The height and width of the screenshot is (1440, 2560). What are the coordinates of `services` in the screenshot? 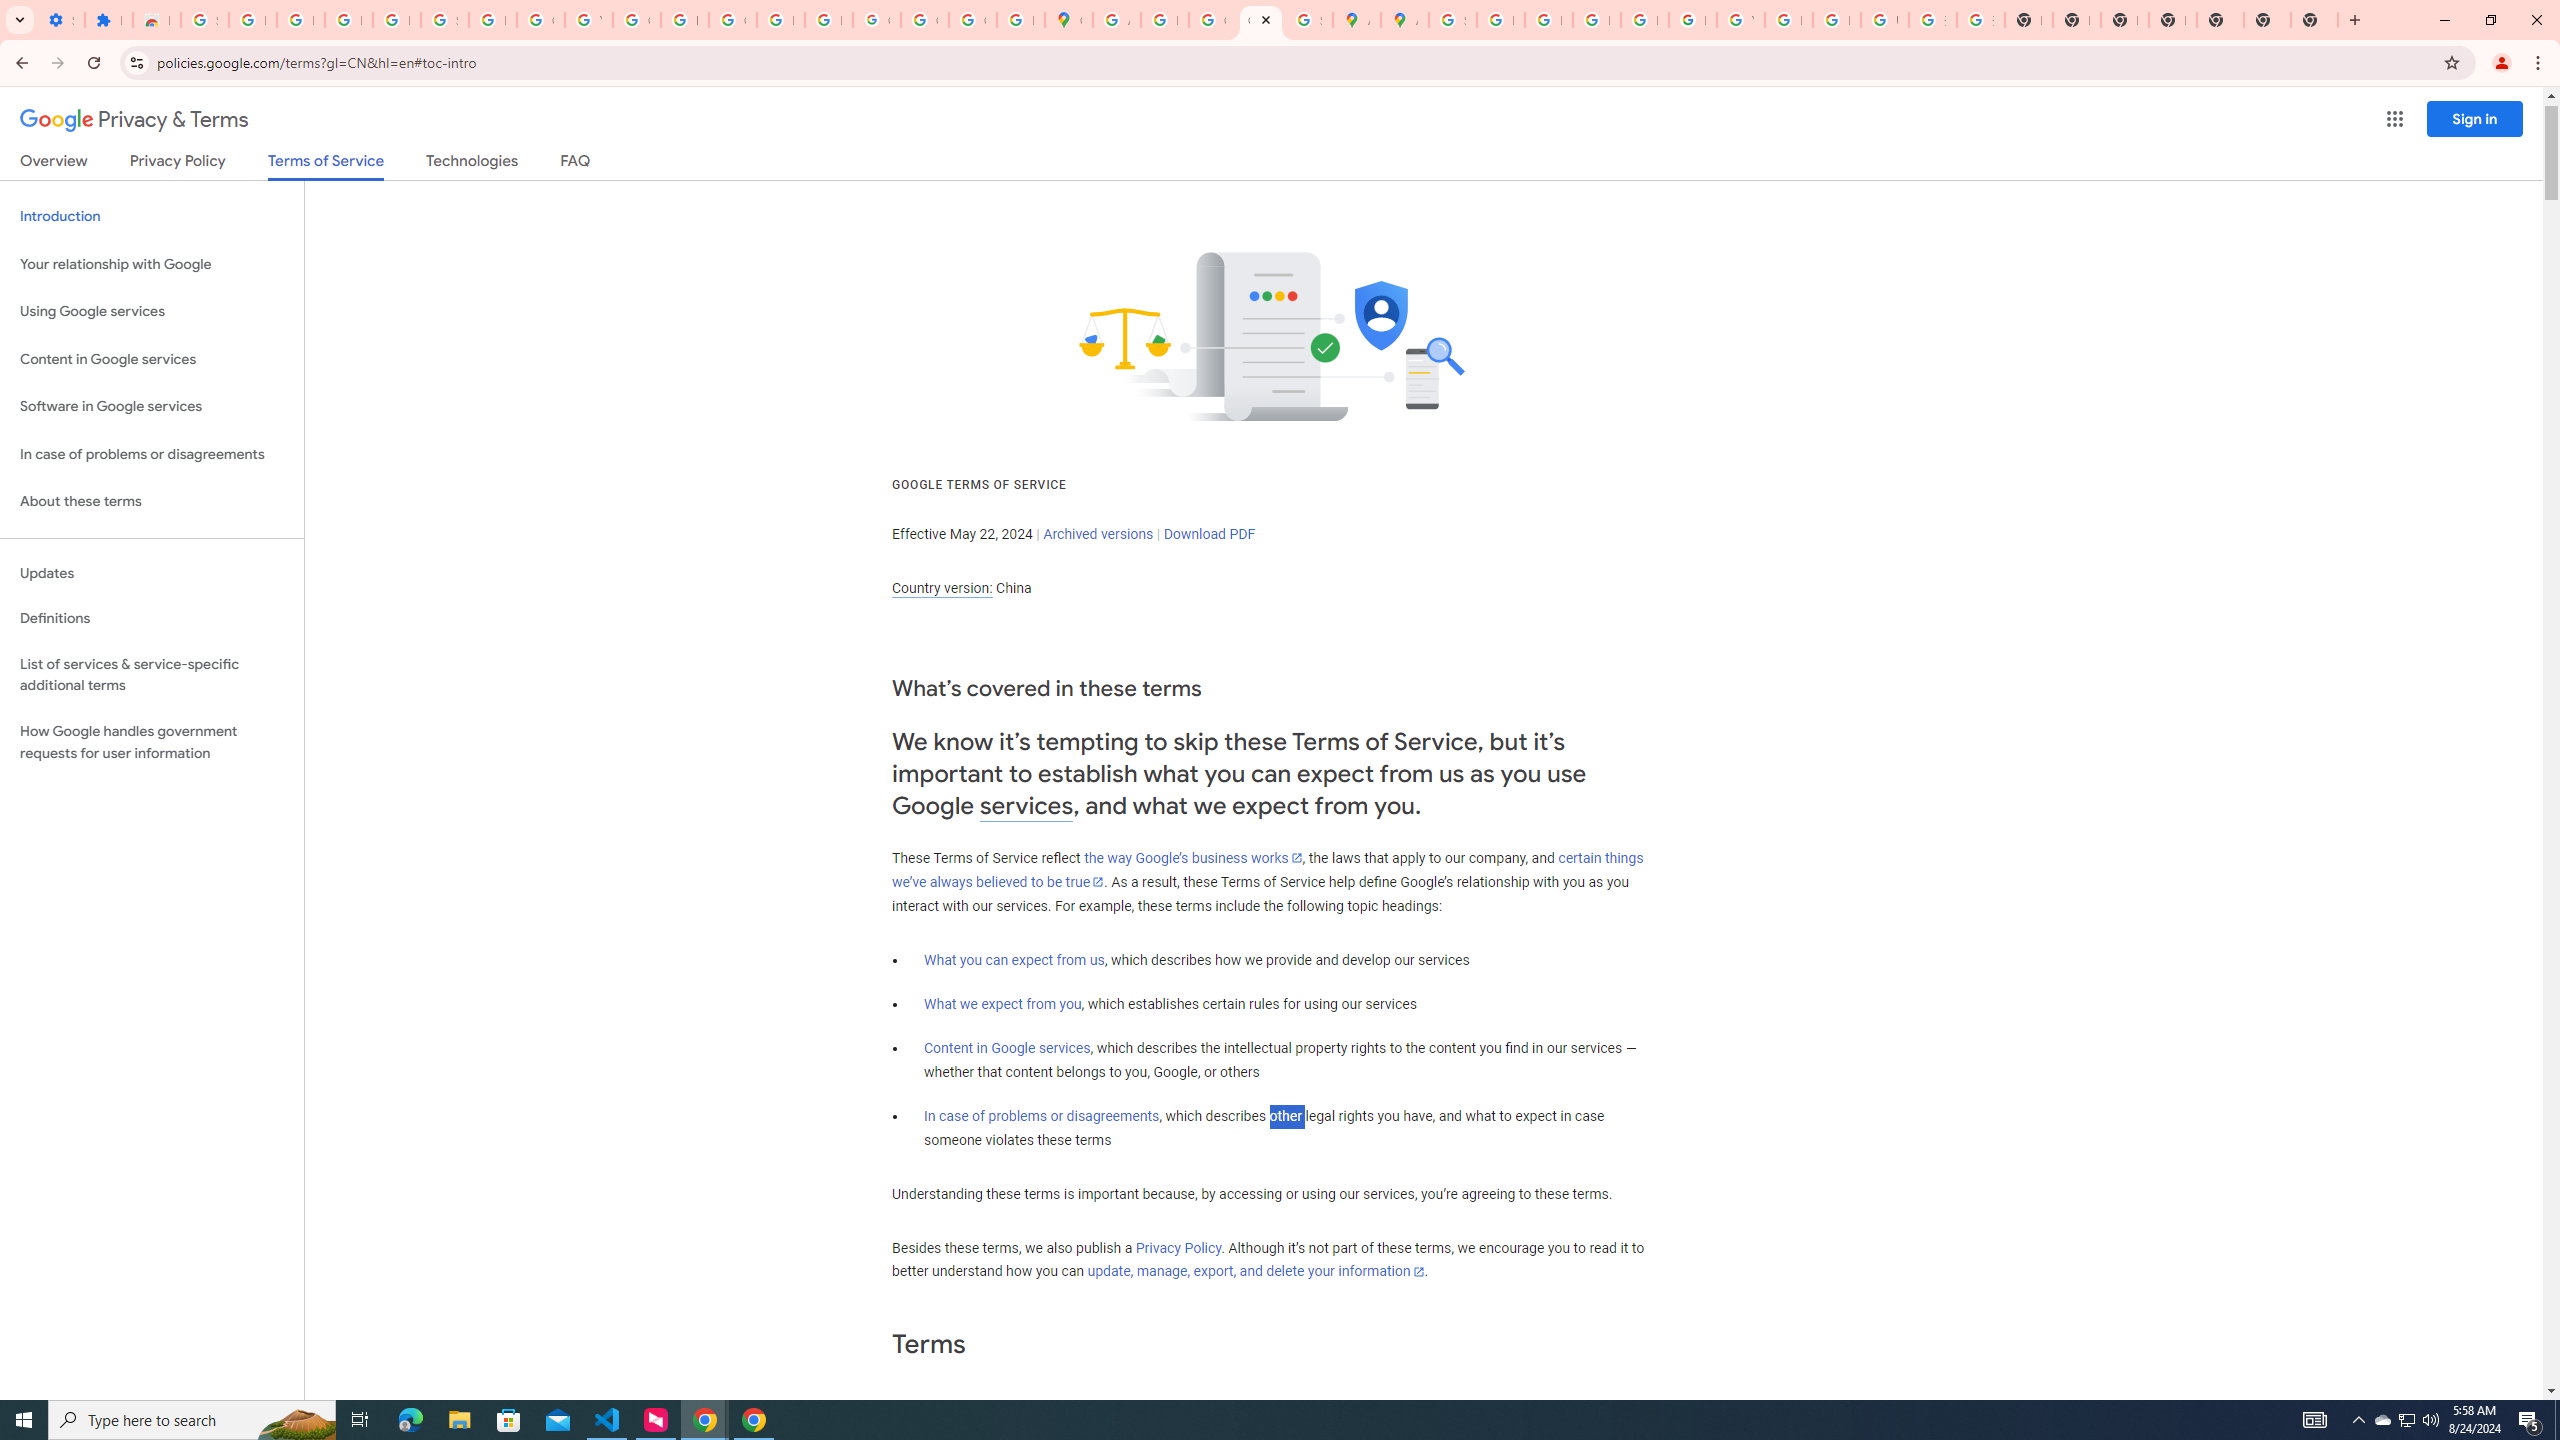 It's located at (1026, 806).